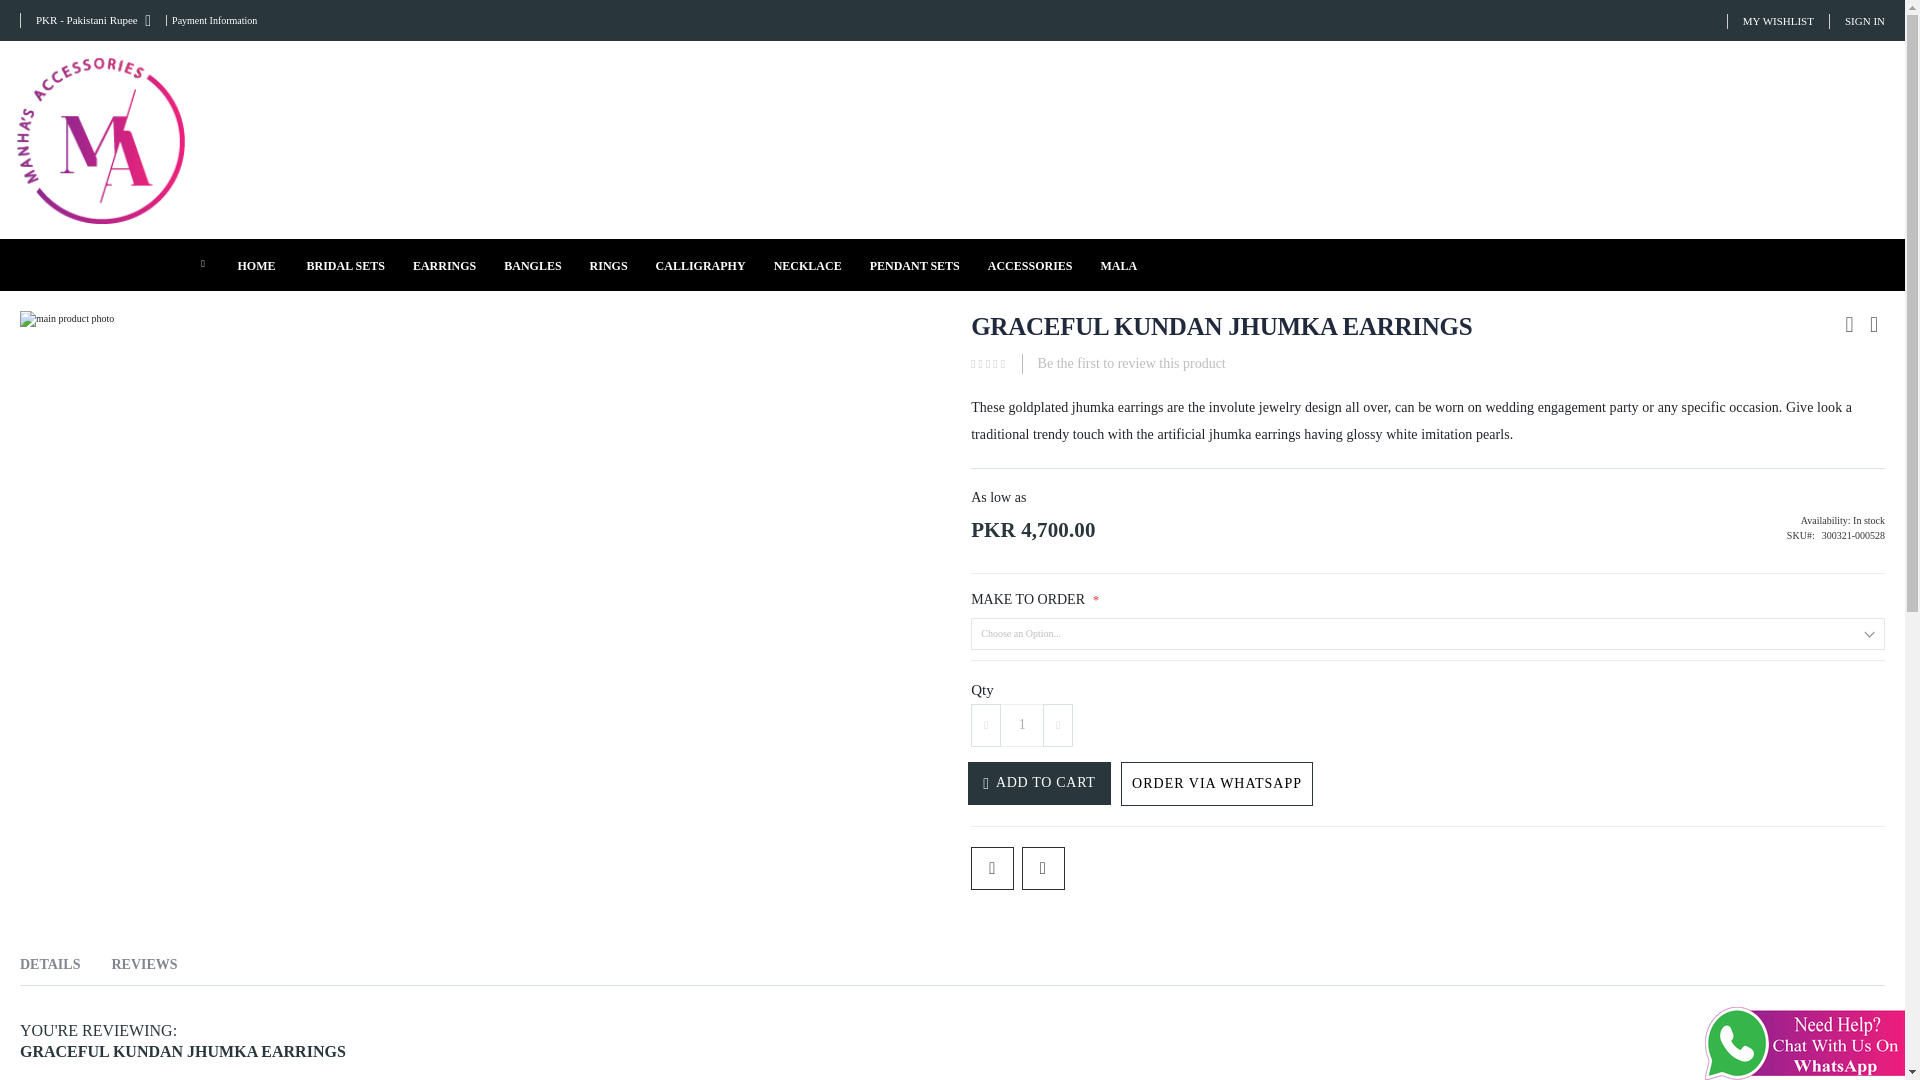 The width and height of the screenshot is (1920, 1080). I want to click on MALA, so click(1118, 264).